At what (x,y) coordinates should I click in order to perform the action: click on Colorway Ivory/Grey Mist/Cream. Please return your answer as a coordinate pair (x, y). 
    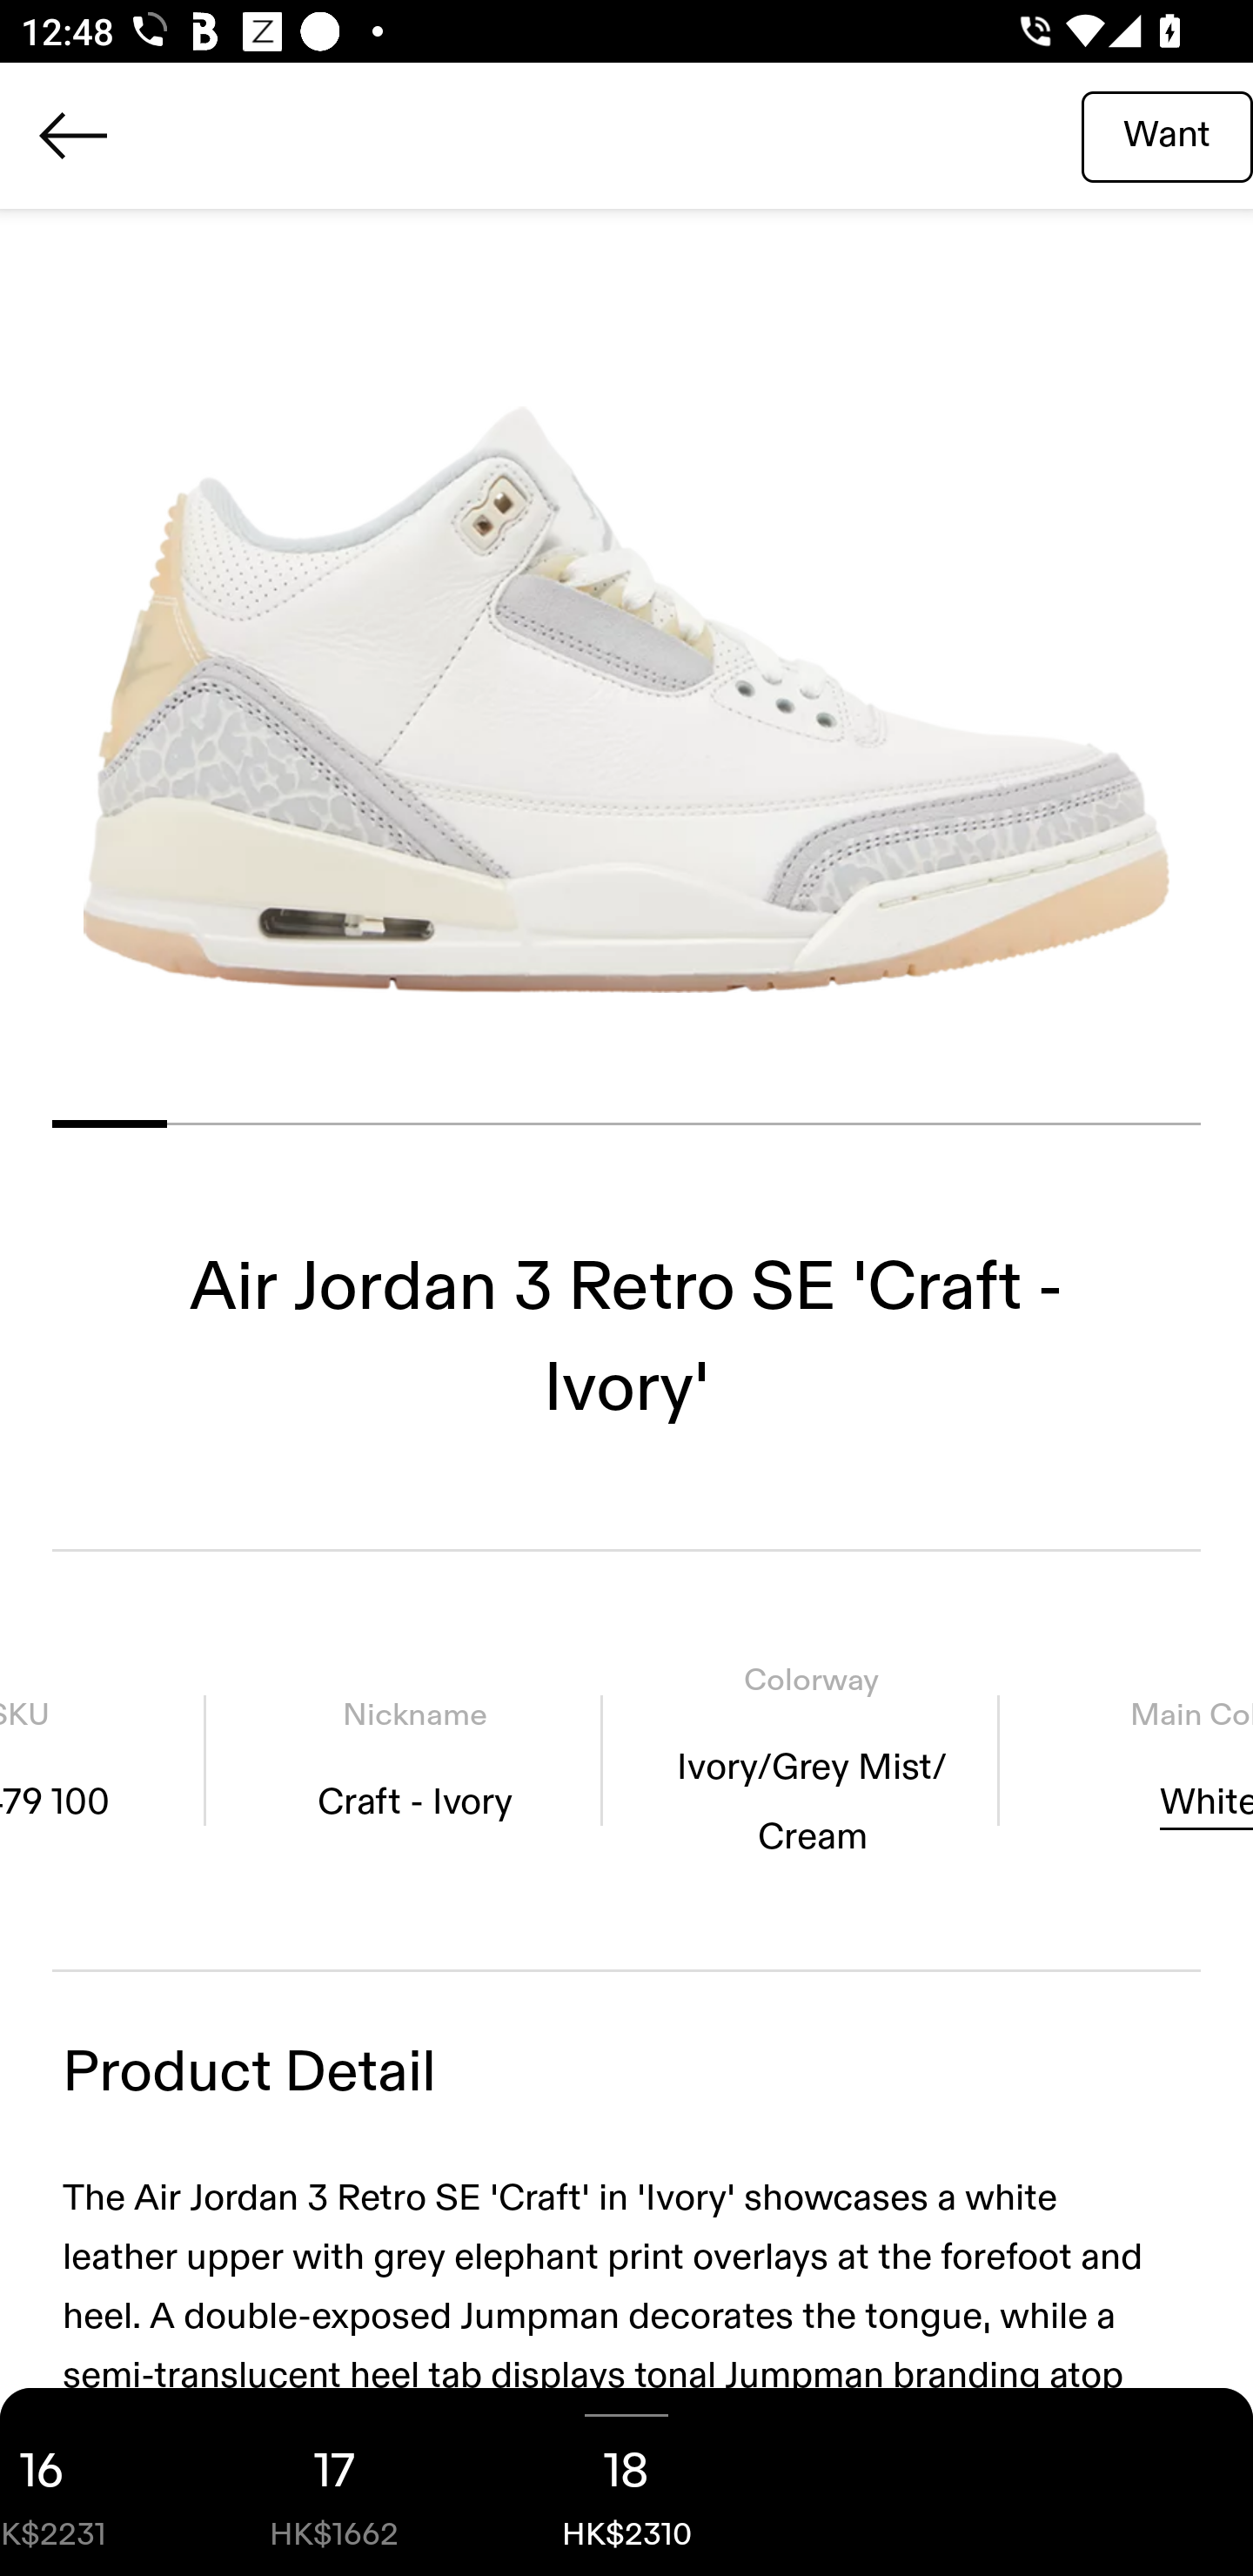
    Looking at the image, I should click on (812, 1759).